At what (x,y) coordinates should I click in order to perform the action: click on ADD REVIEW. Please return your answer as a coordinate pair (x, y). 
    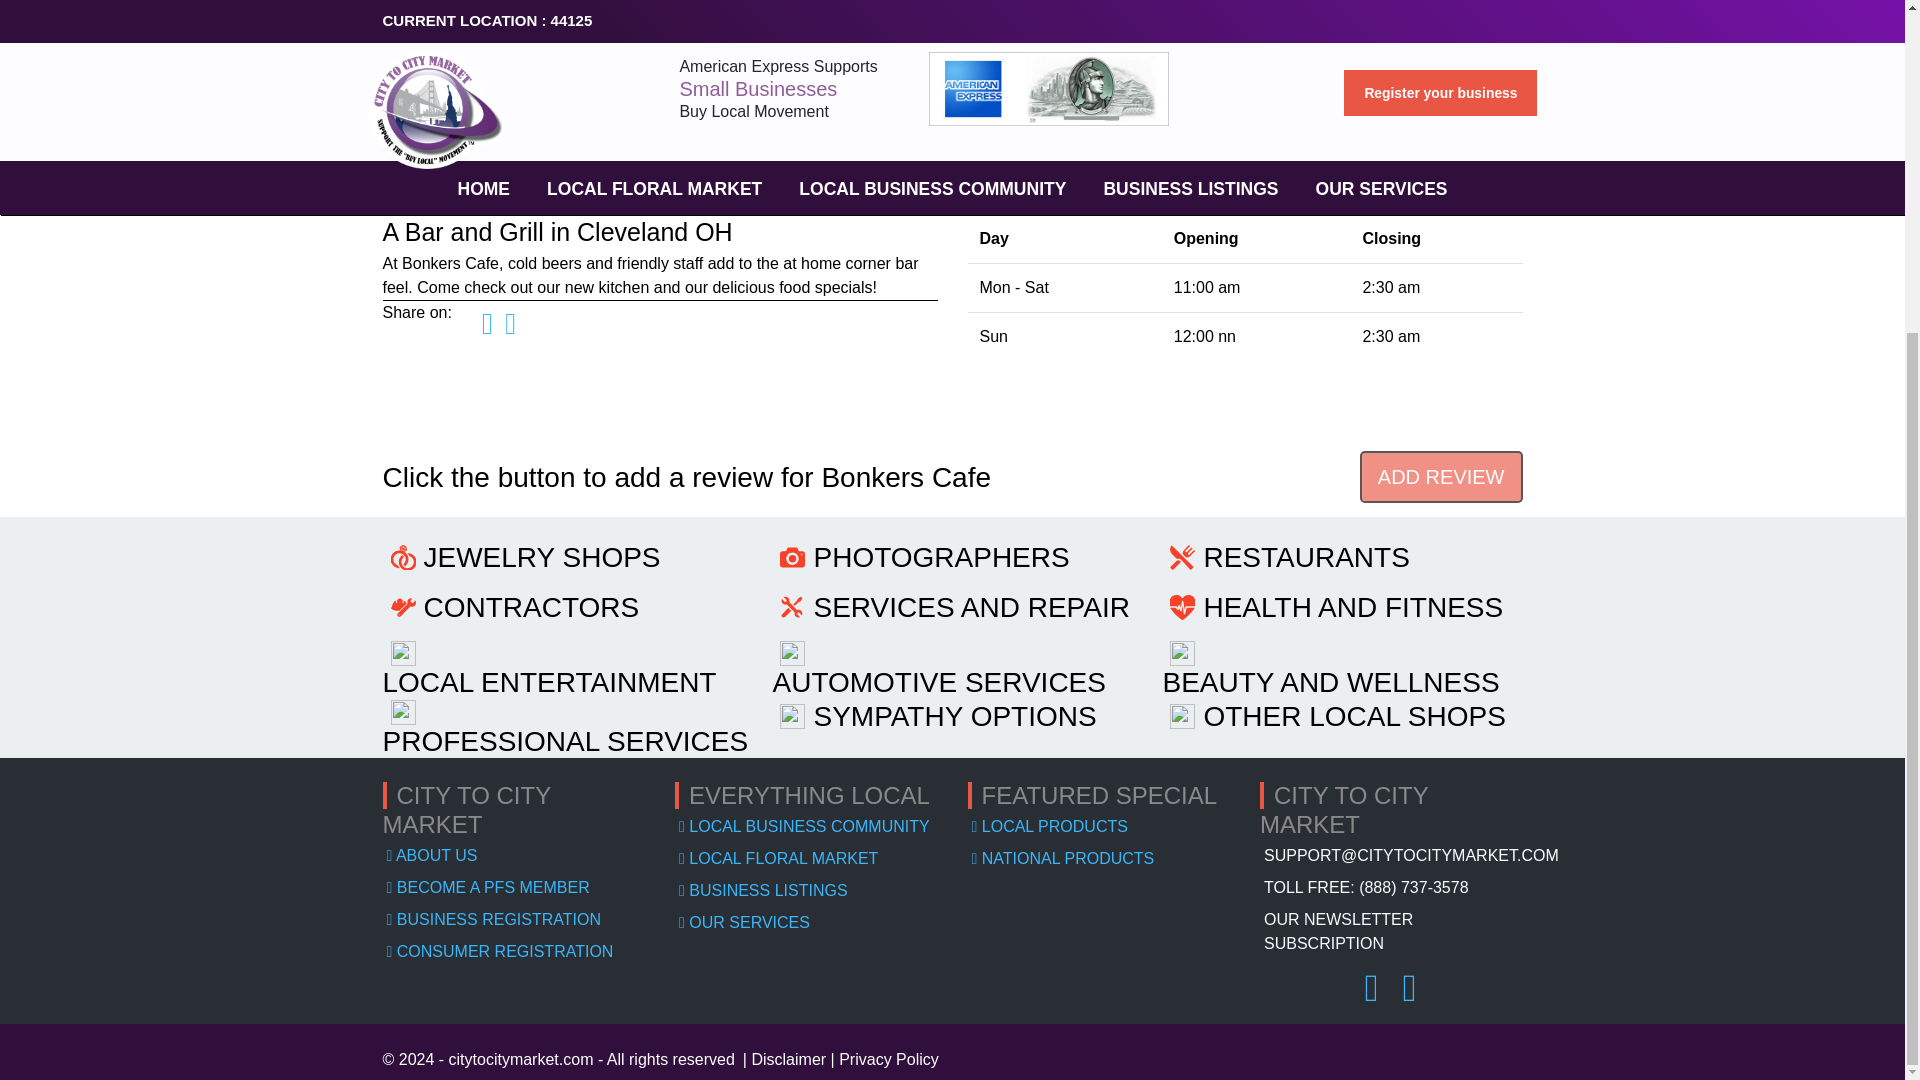
    Looking at the image, I should click on (1440, 477).